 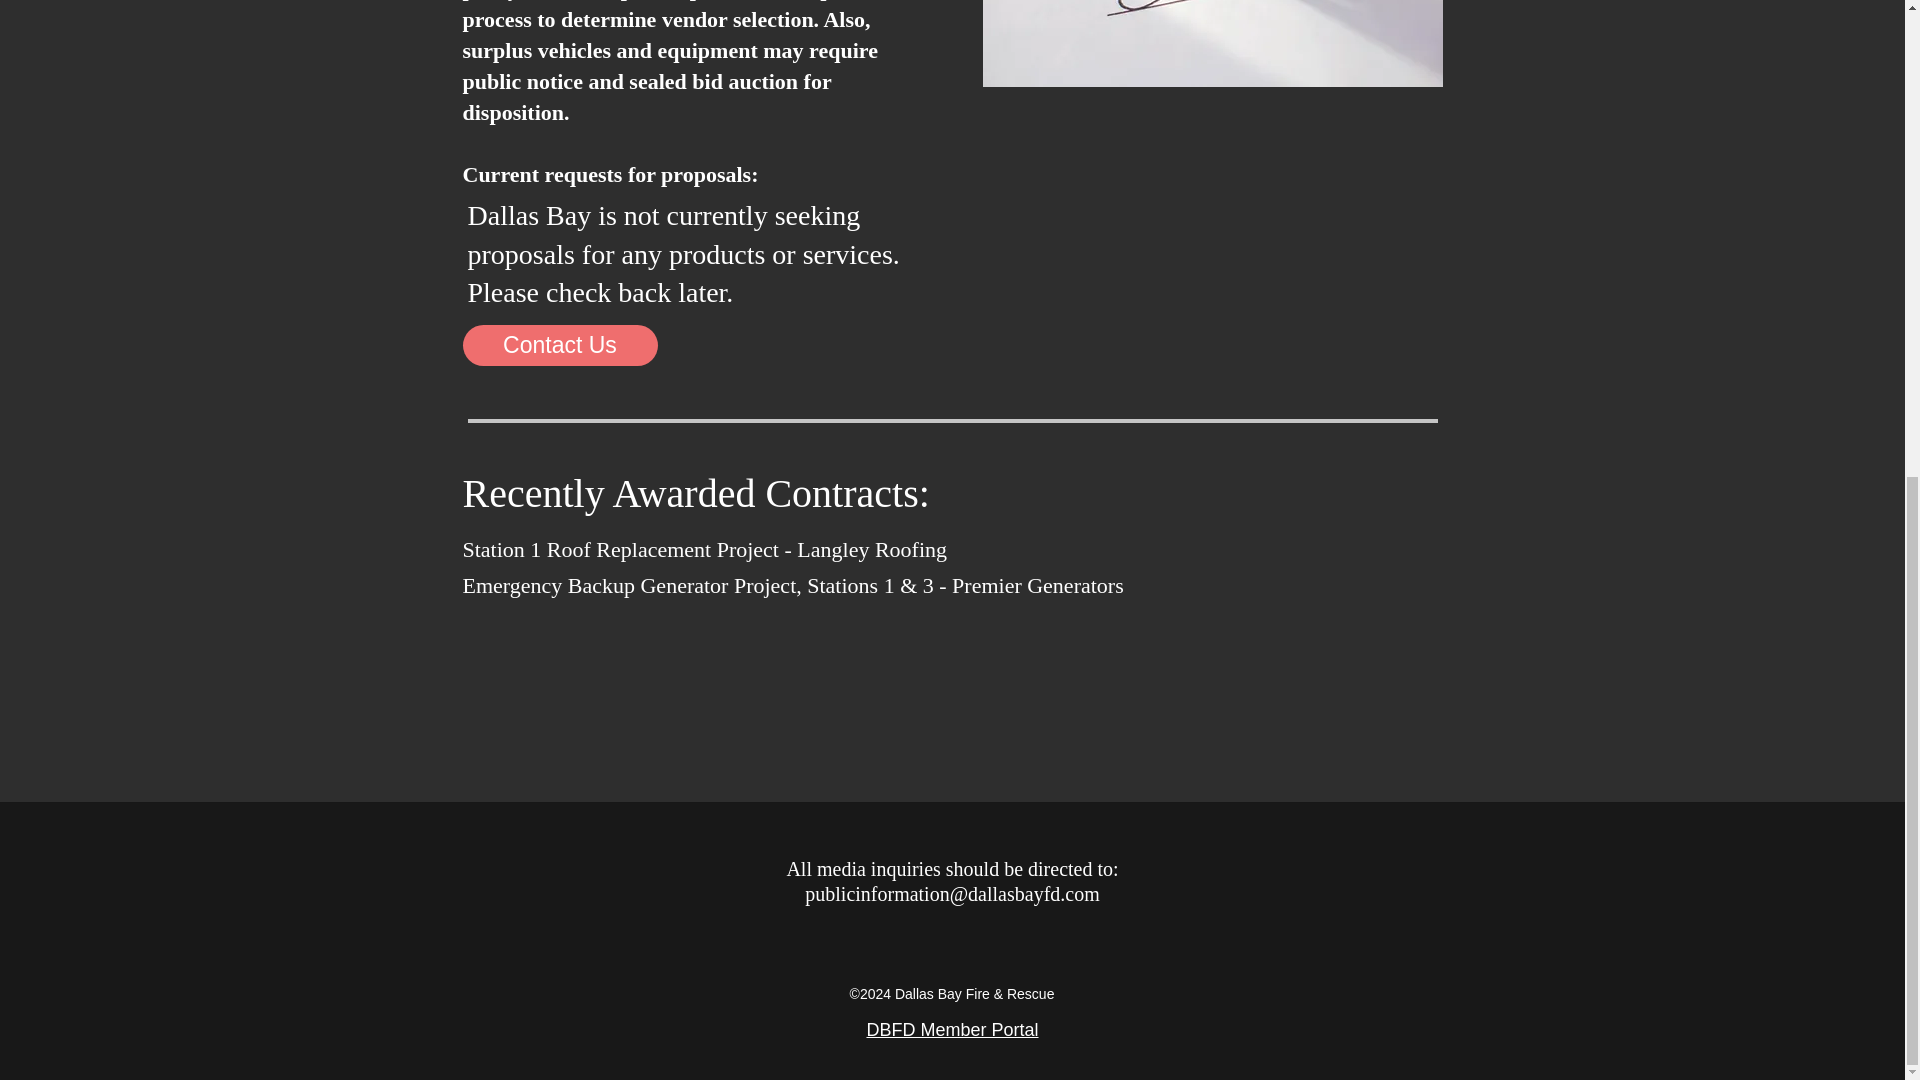 I want to click on DBFD Member Portal, so click(x=952, y=1030).